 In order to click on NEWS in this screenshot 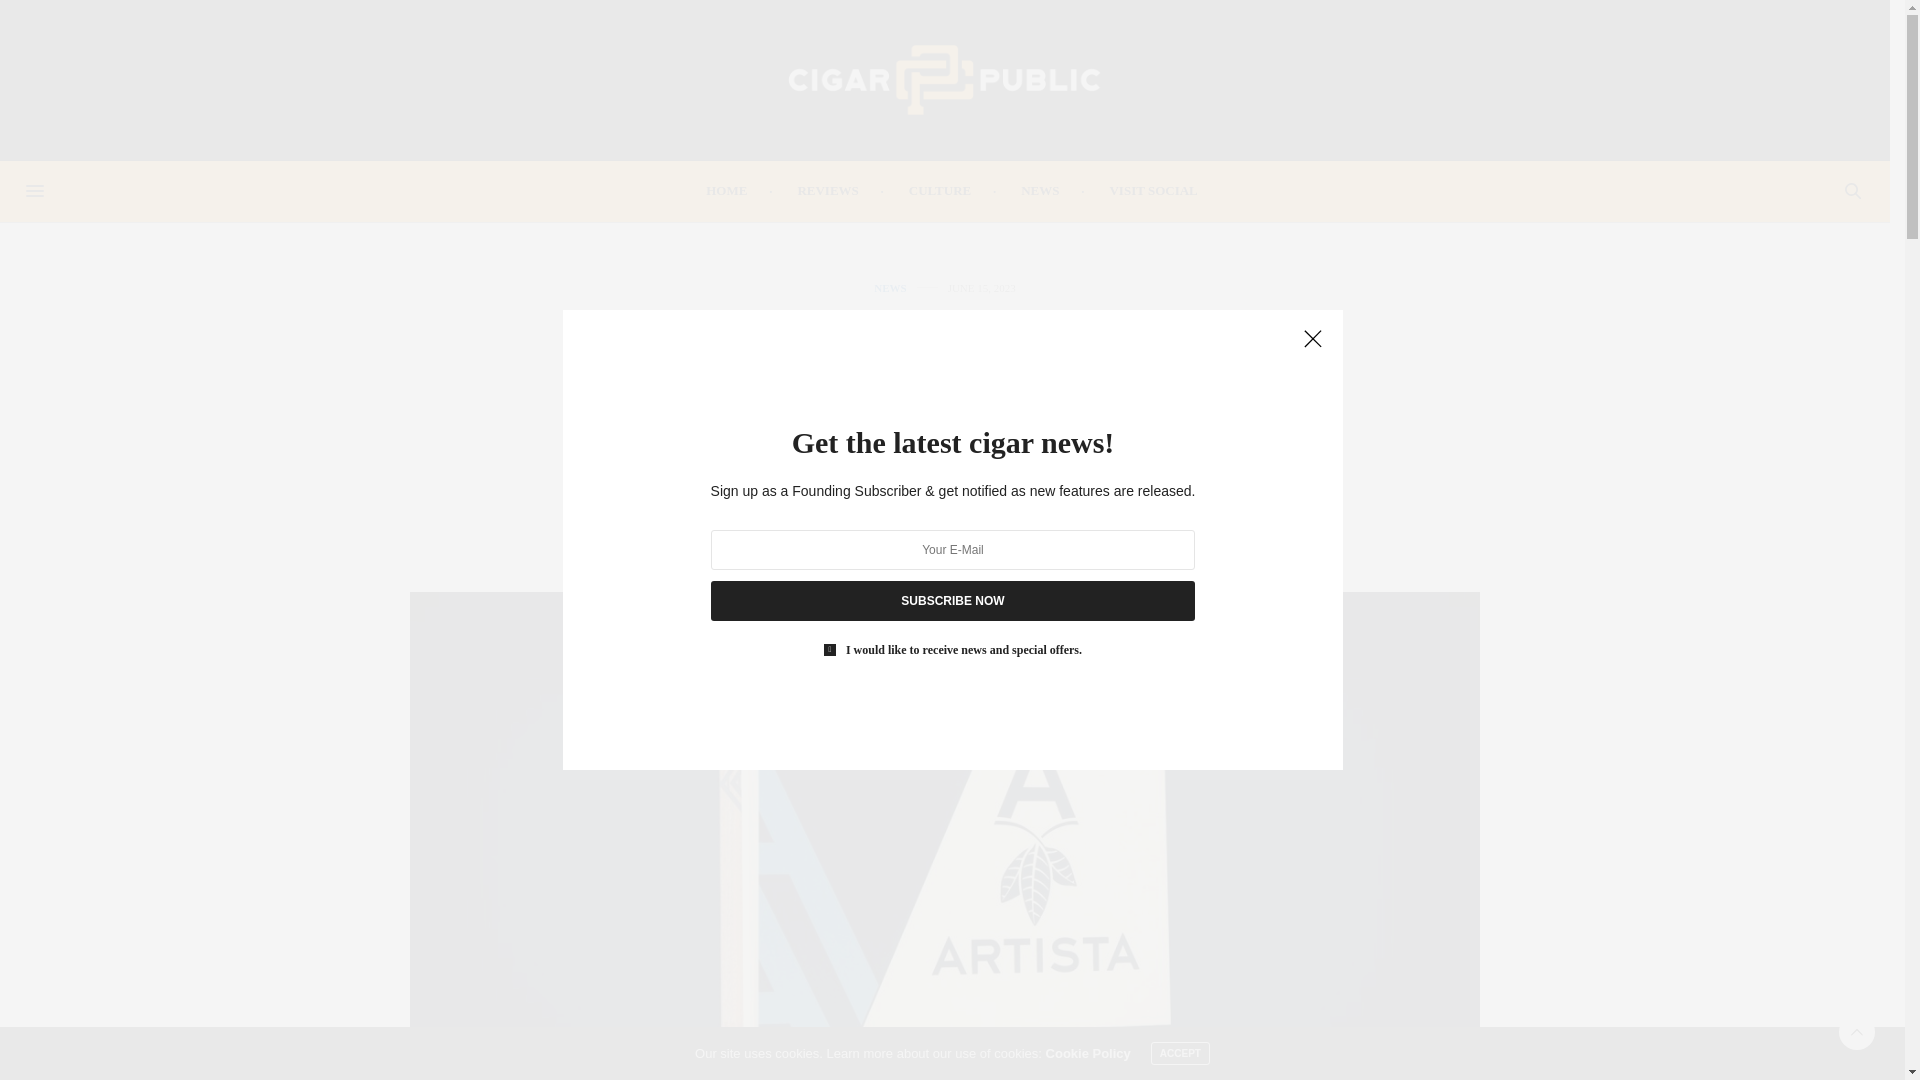, I will do `click(890, 288)`.